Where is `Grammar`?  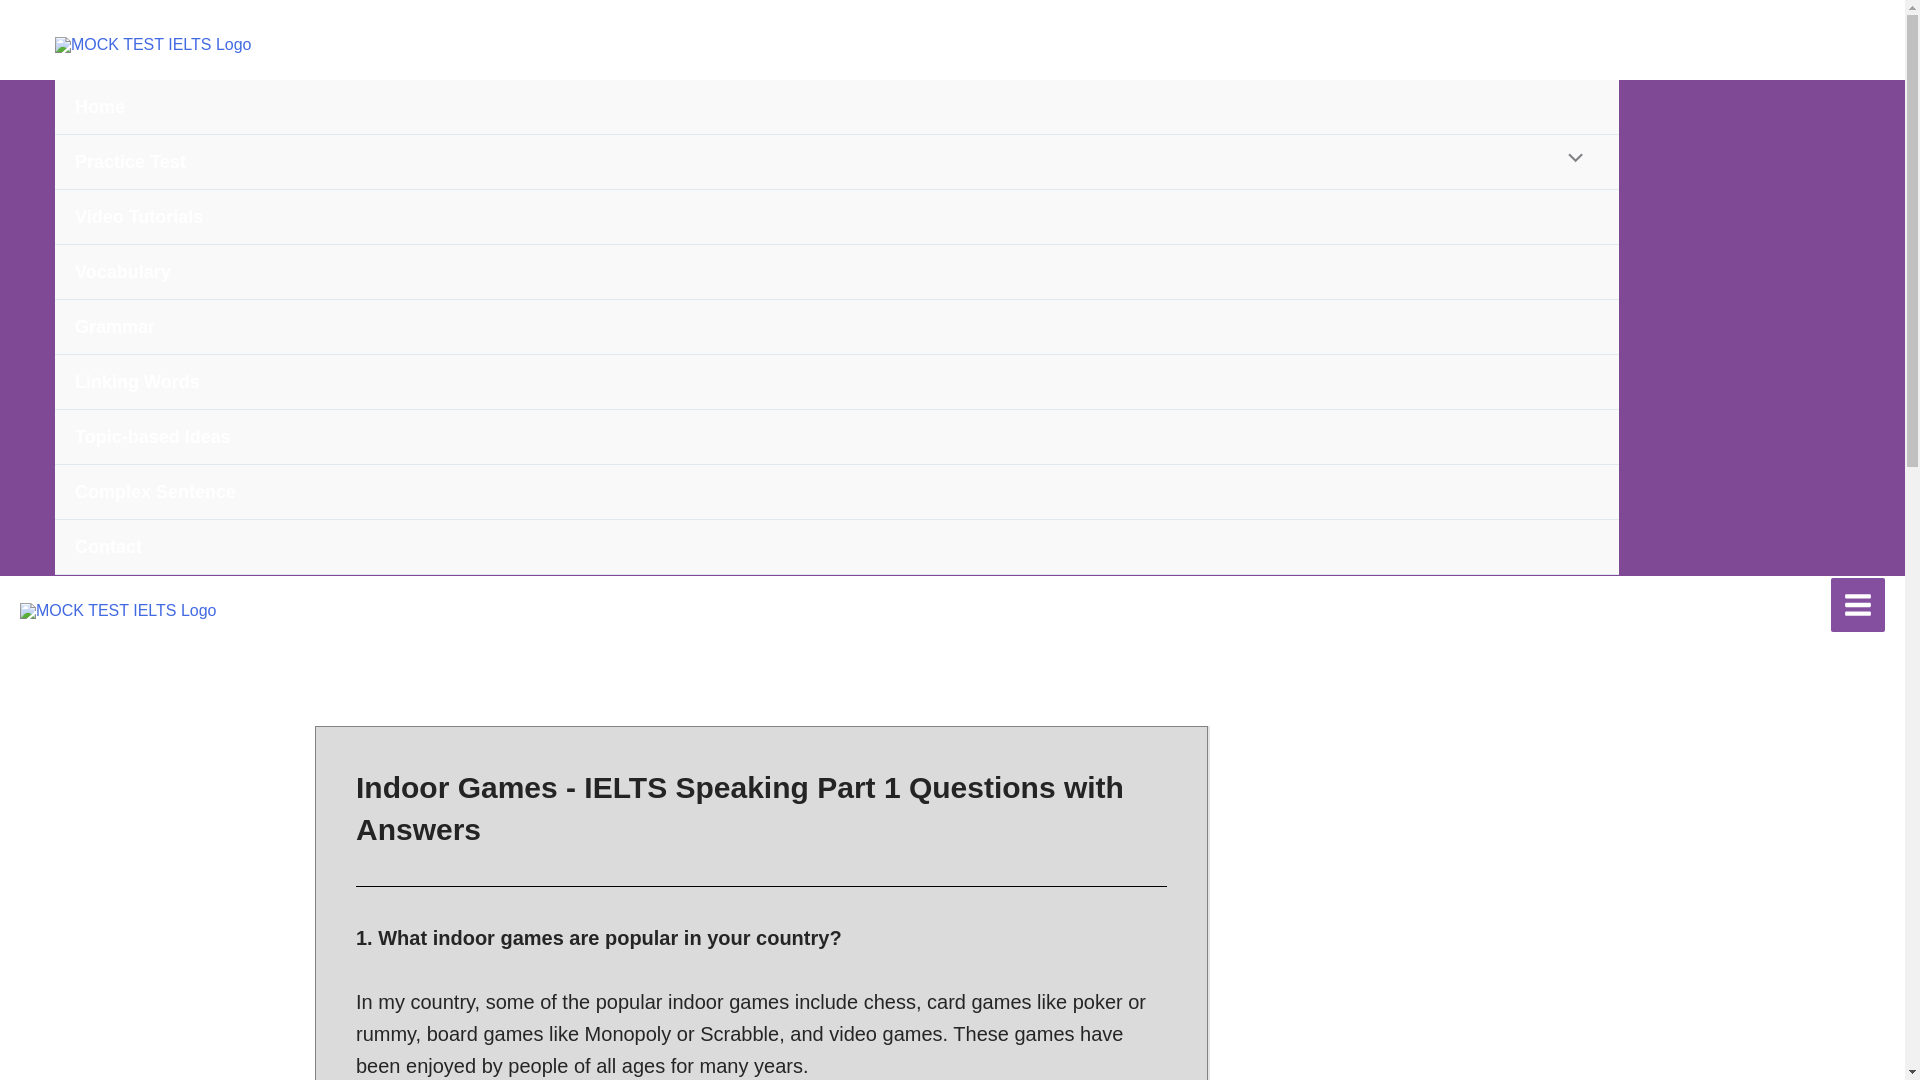
Grammar is located at coordinates (836, 328).